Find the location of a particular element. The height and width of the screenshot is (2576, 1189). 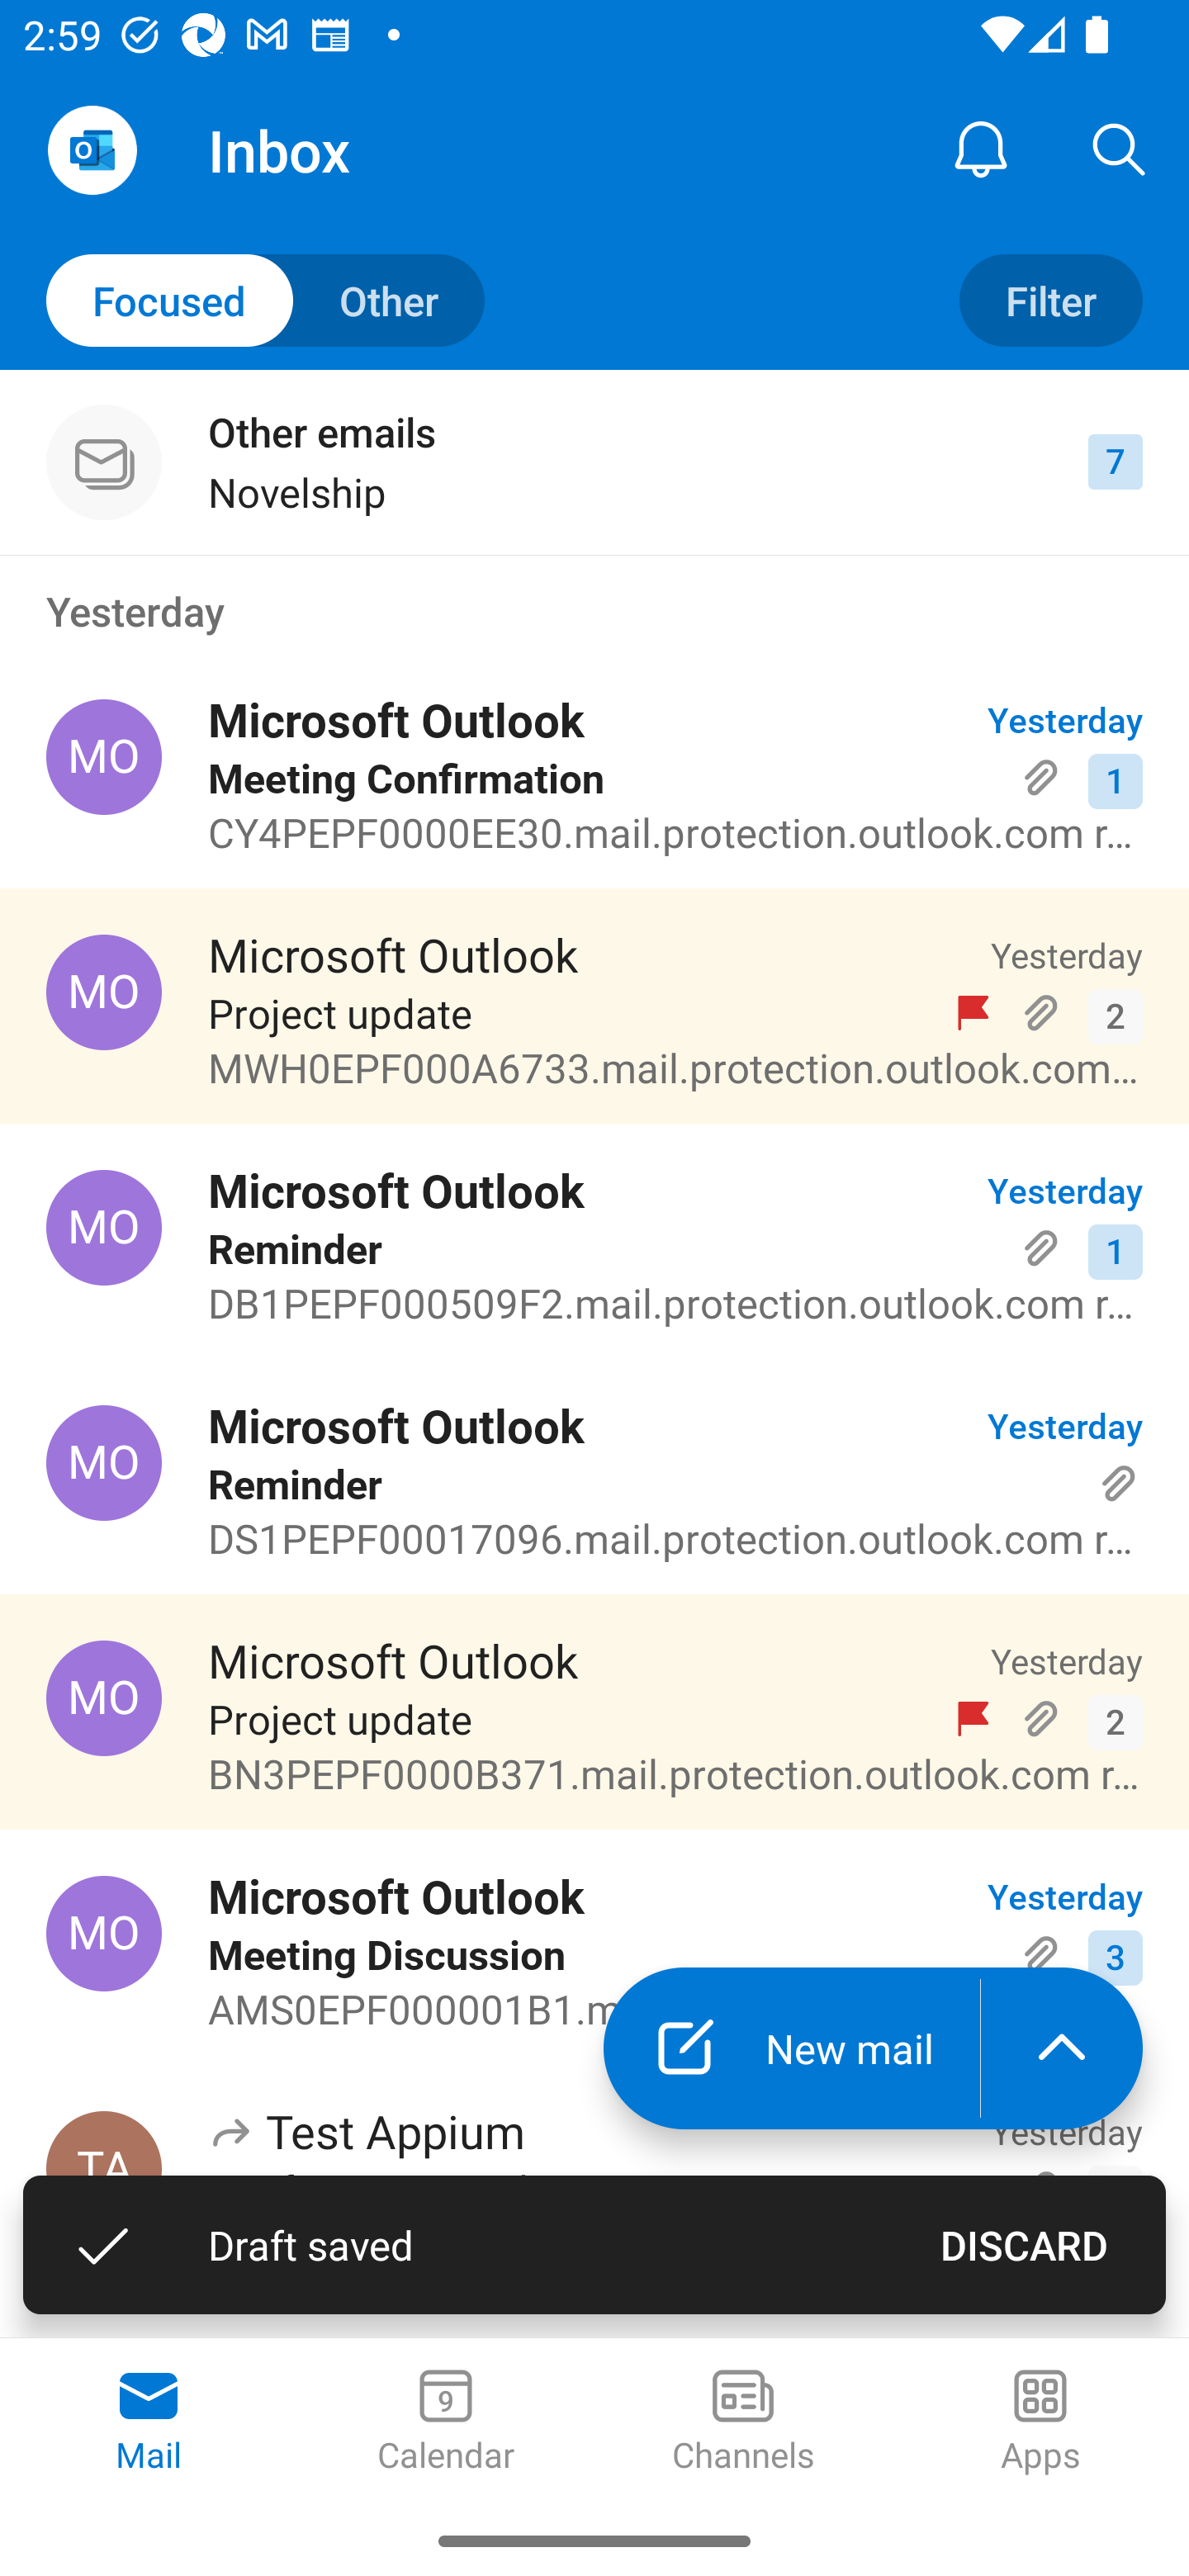

Toggle to other mails is located at coordinates (266, 301).